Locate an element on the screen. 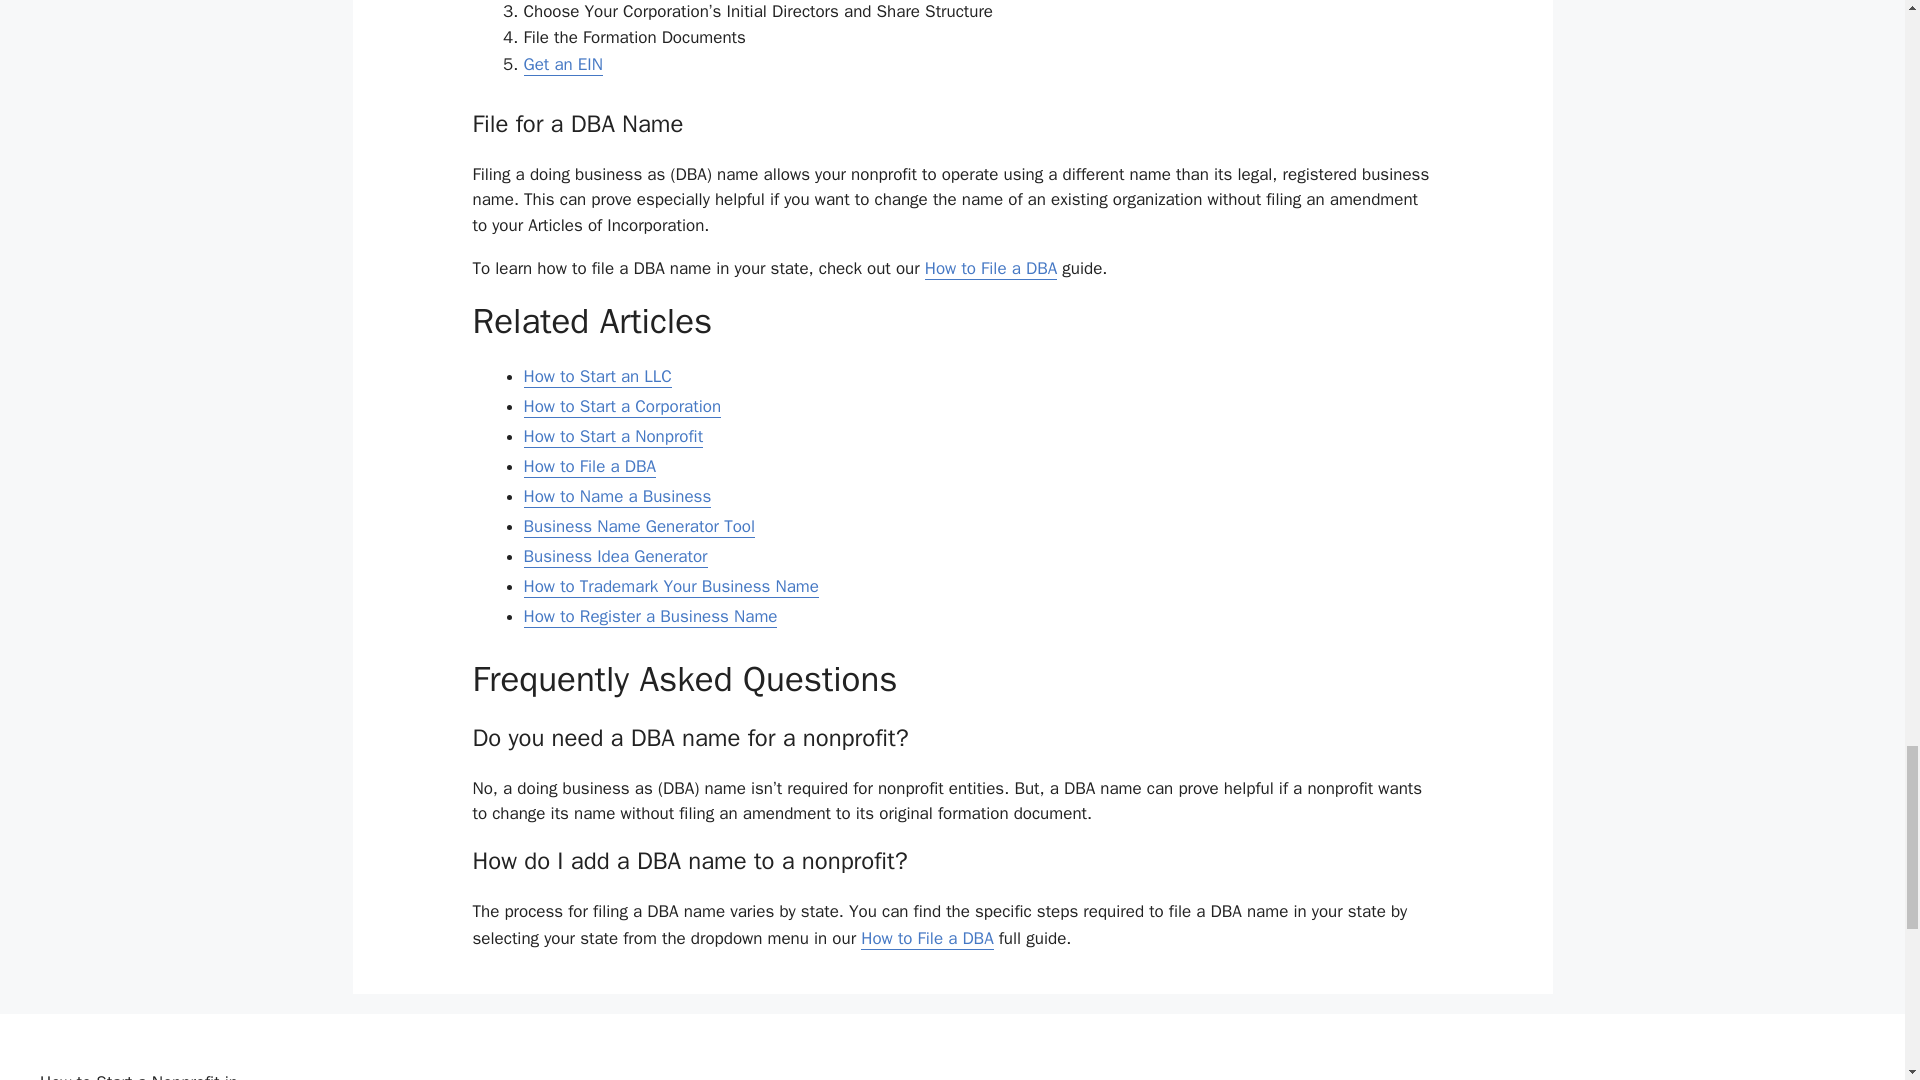 This screenshot has width=1920, height=1080. How to Trademark Your Business Name is located at coordinates (672, 586).